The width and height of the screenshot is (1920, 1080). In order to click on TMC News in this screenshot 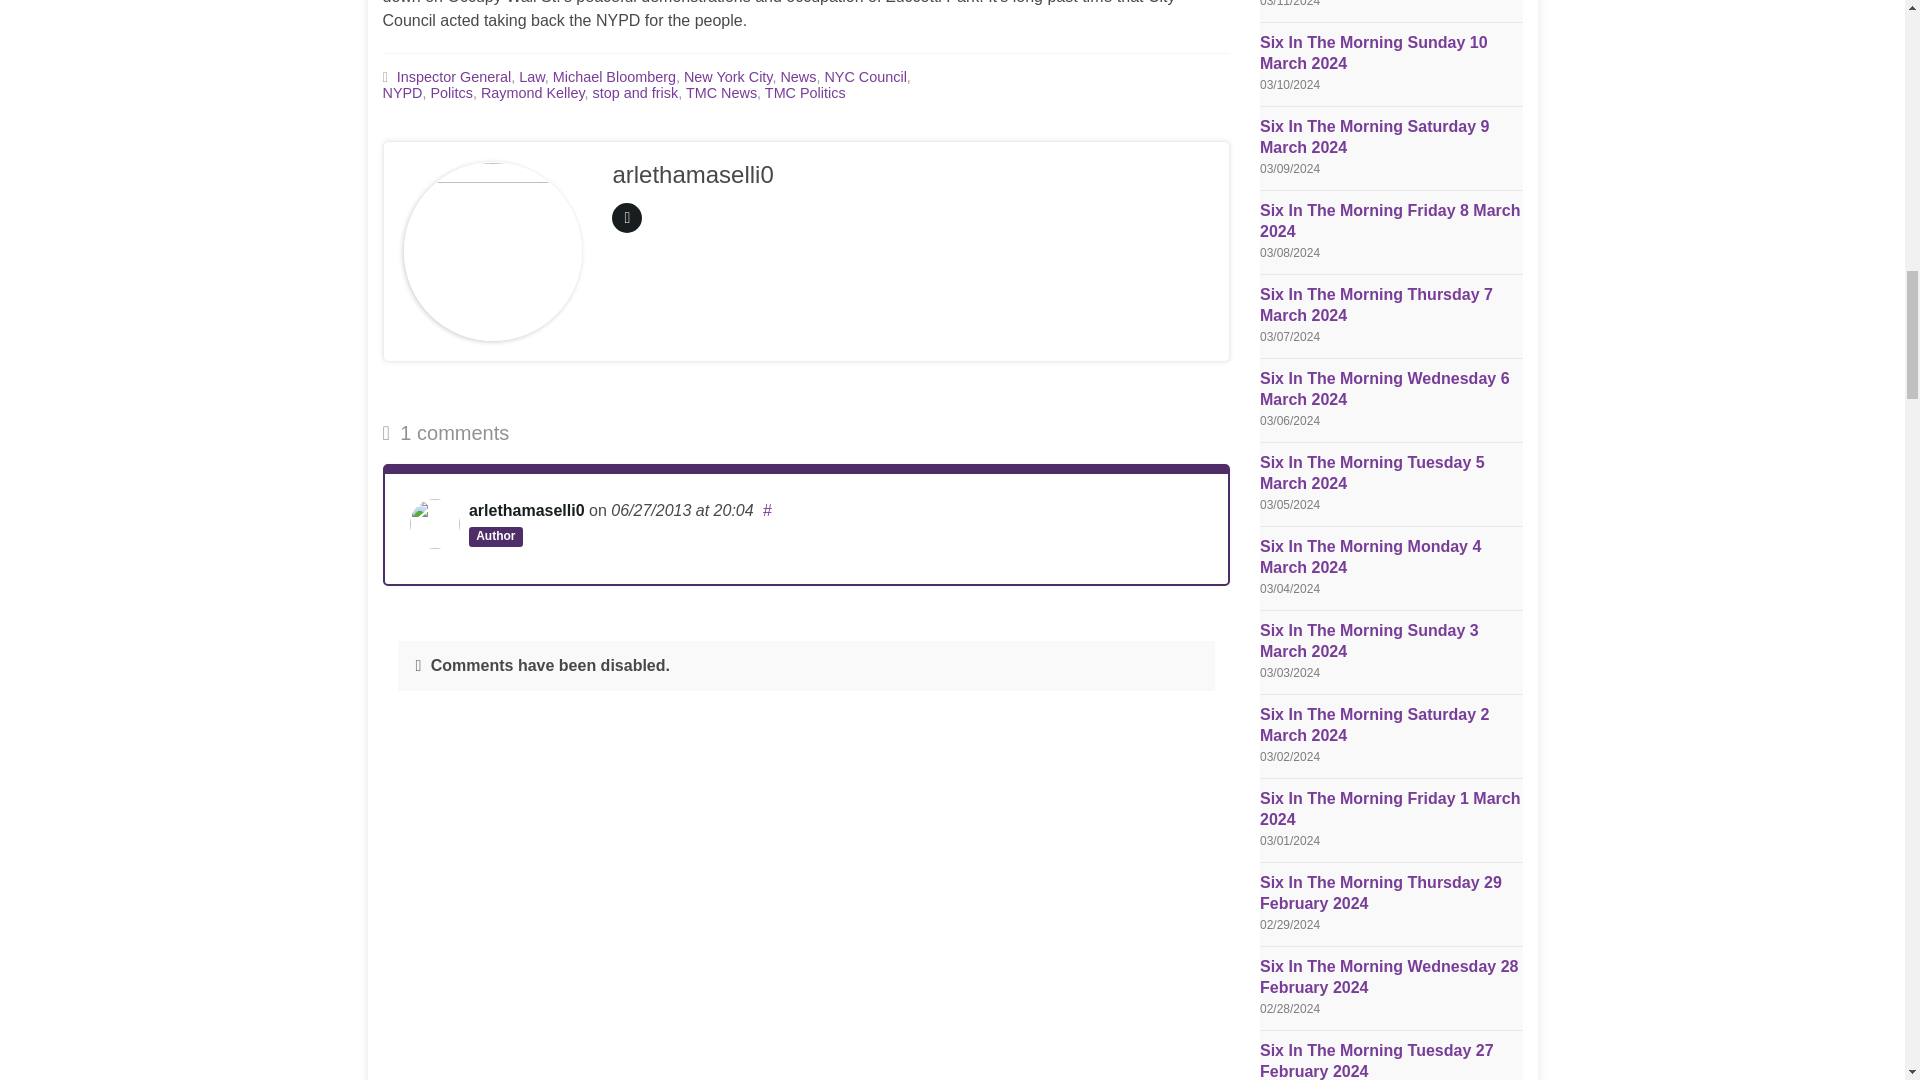, I will do `click(720, 93)`.